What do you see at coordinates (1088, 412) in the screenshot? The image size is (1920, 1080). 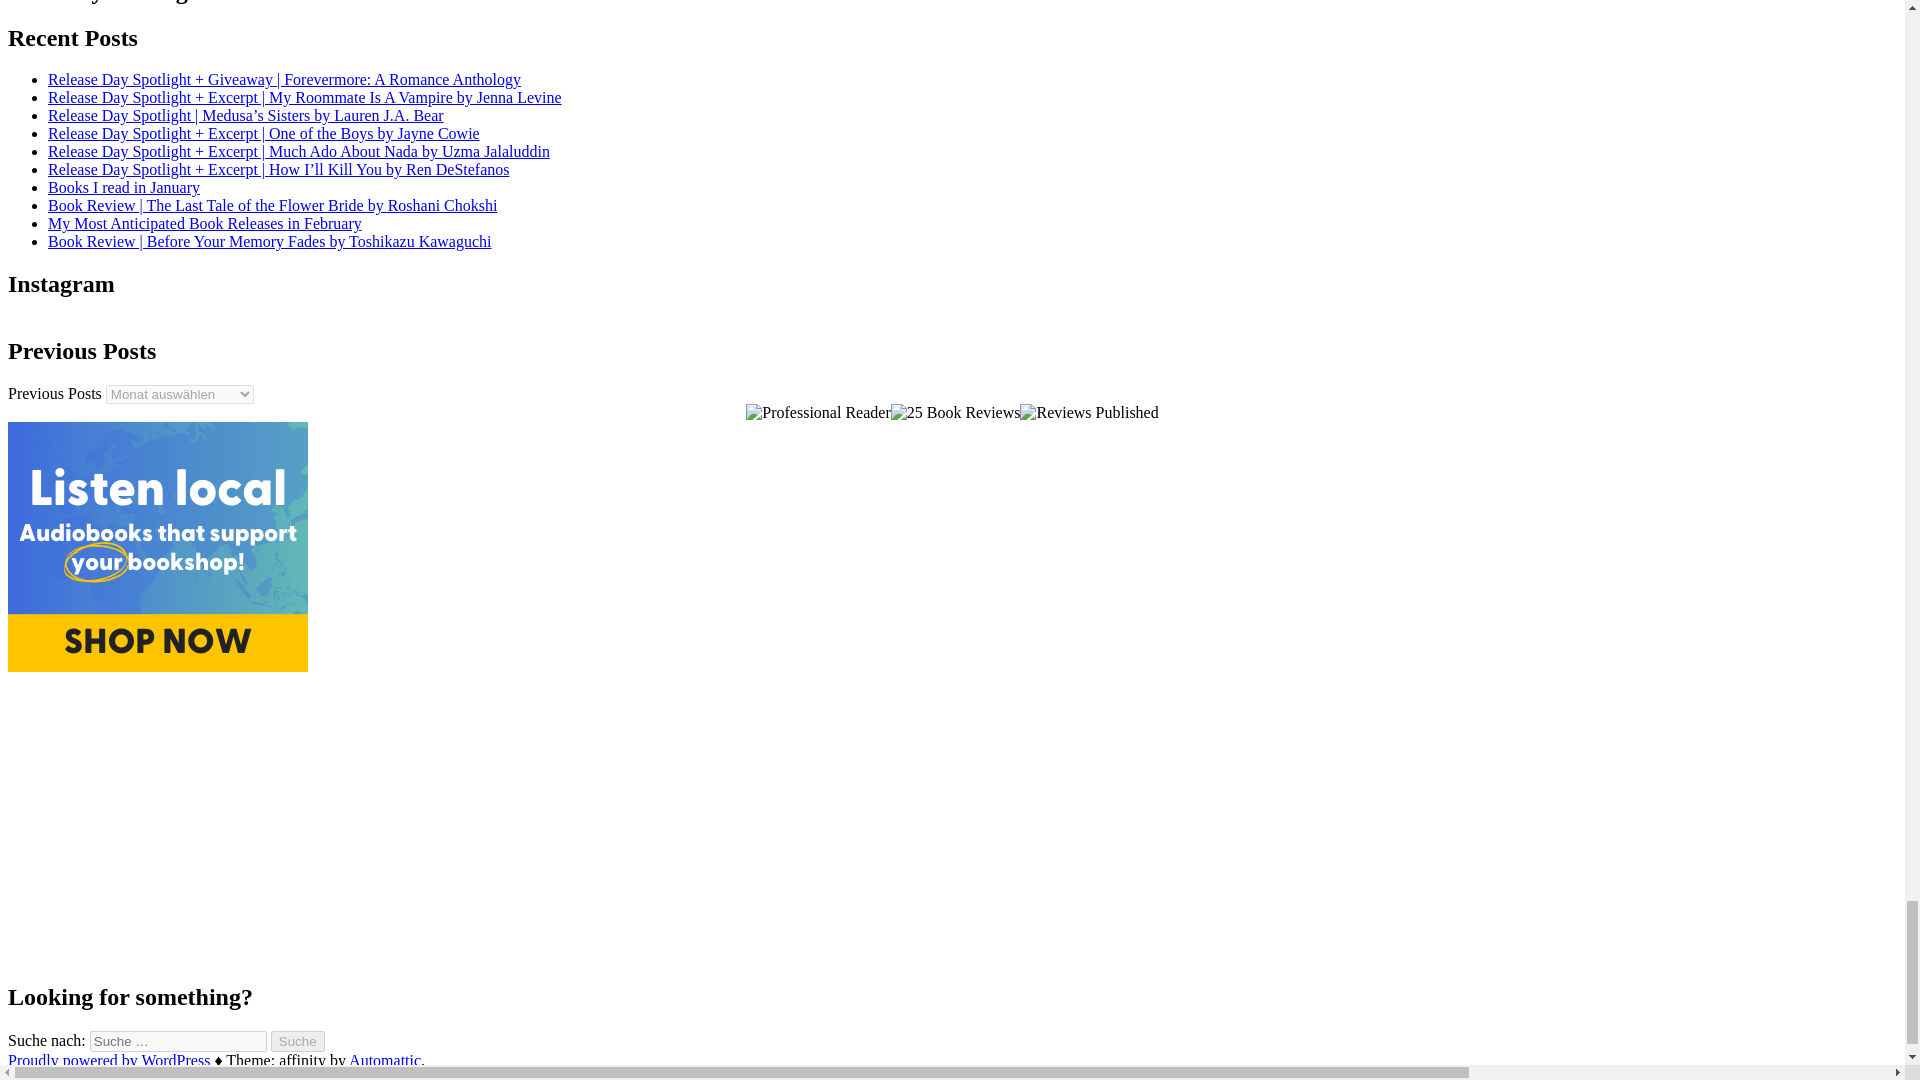 I see `Reviews Published` at bounding box center [1088, 412].